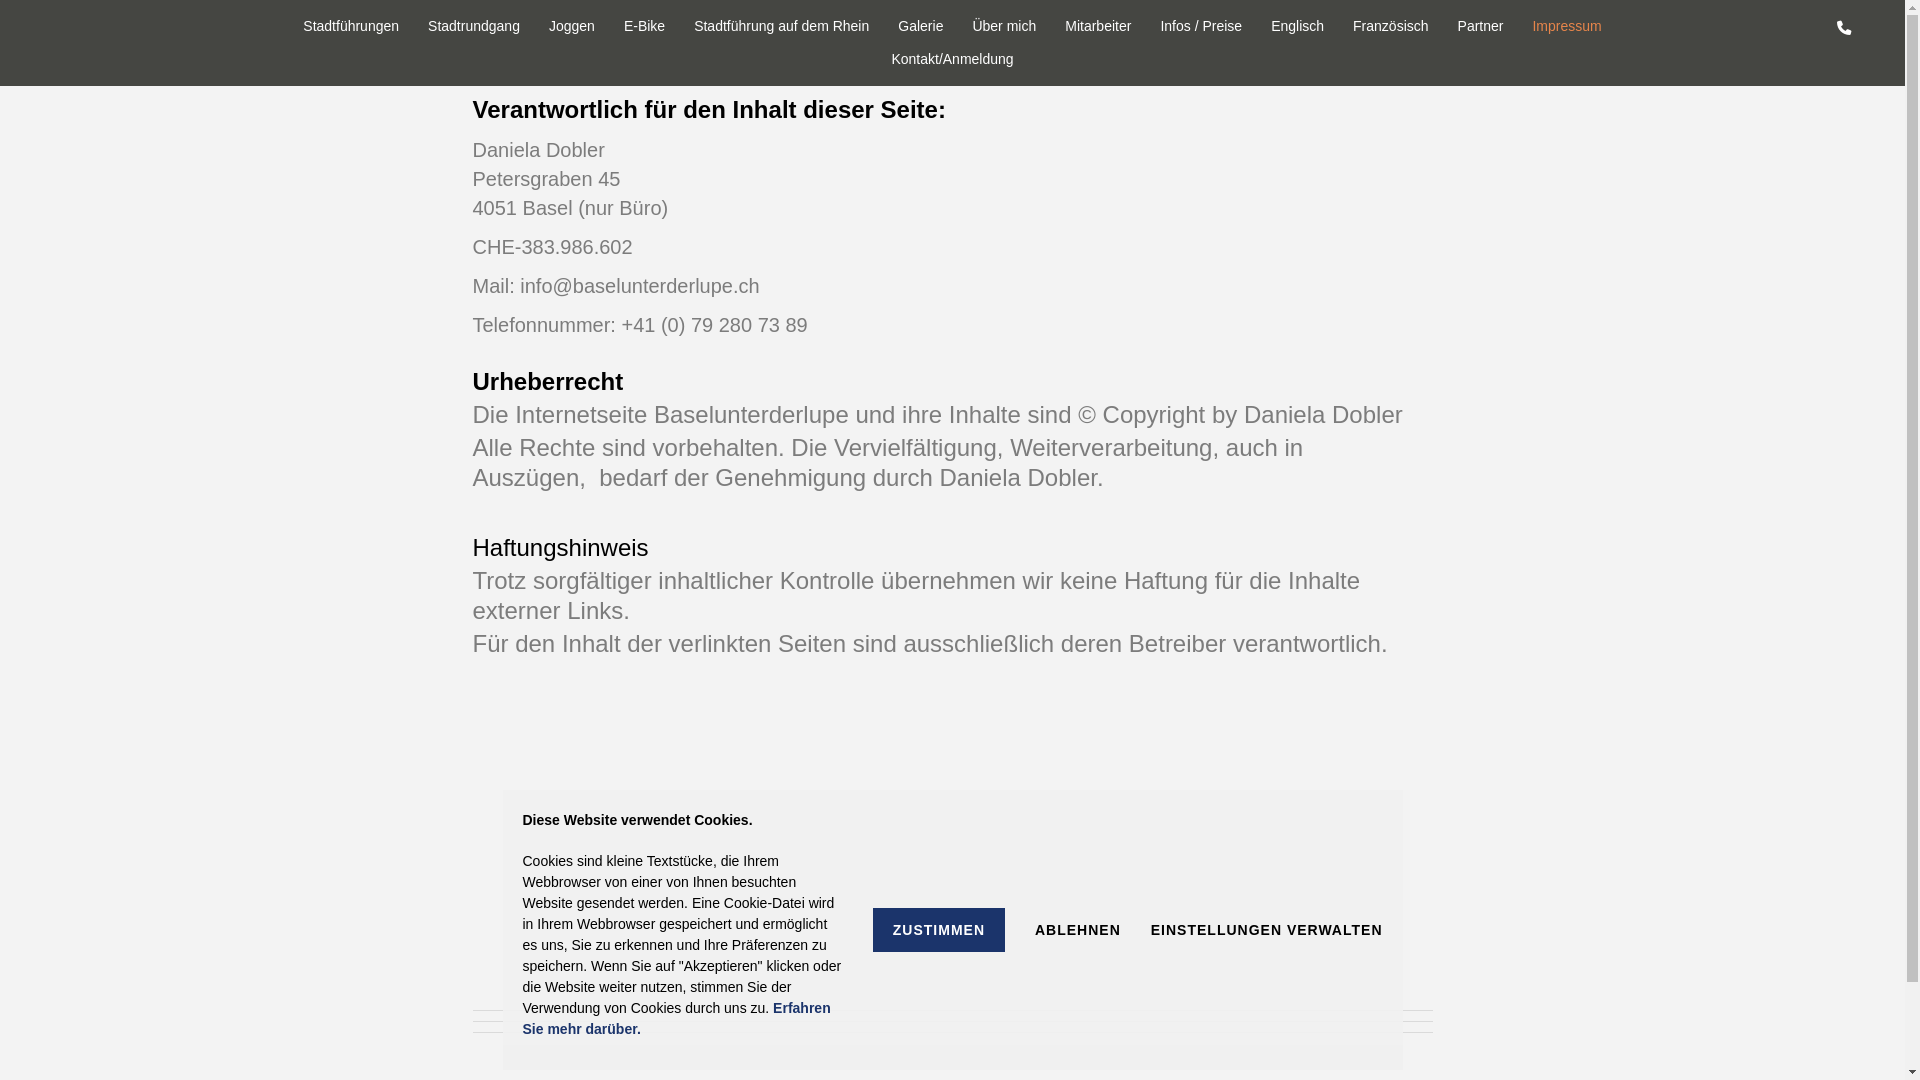 This screenshot has width=1920, height=1080. What do you see at coordinates (952, 60) in the screenshot?
I see `Kontakt/Anmeldung` at bounding box center [952, 60].